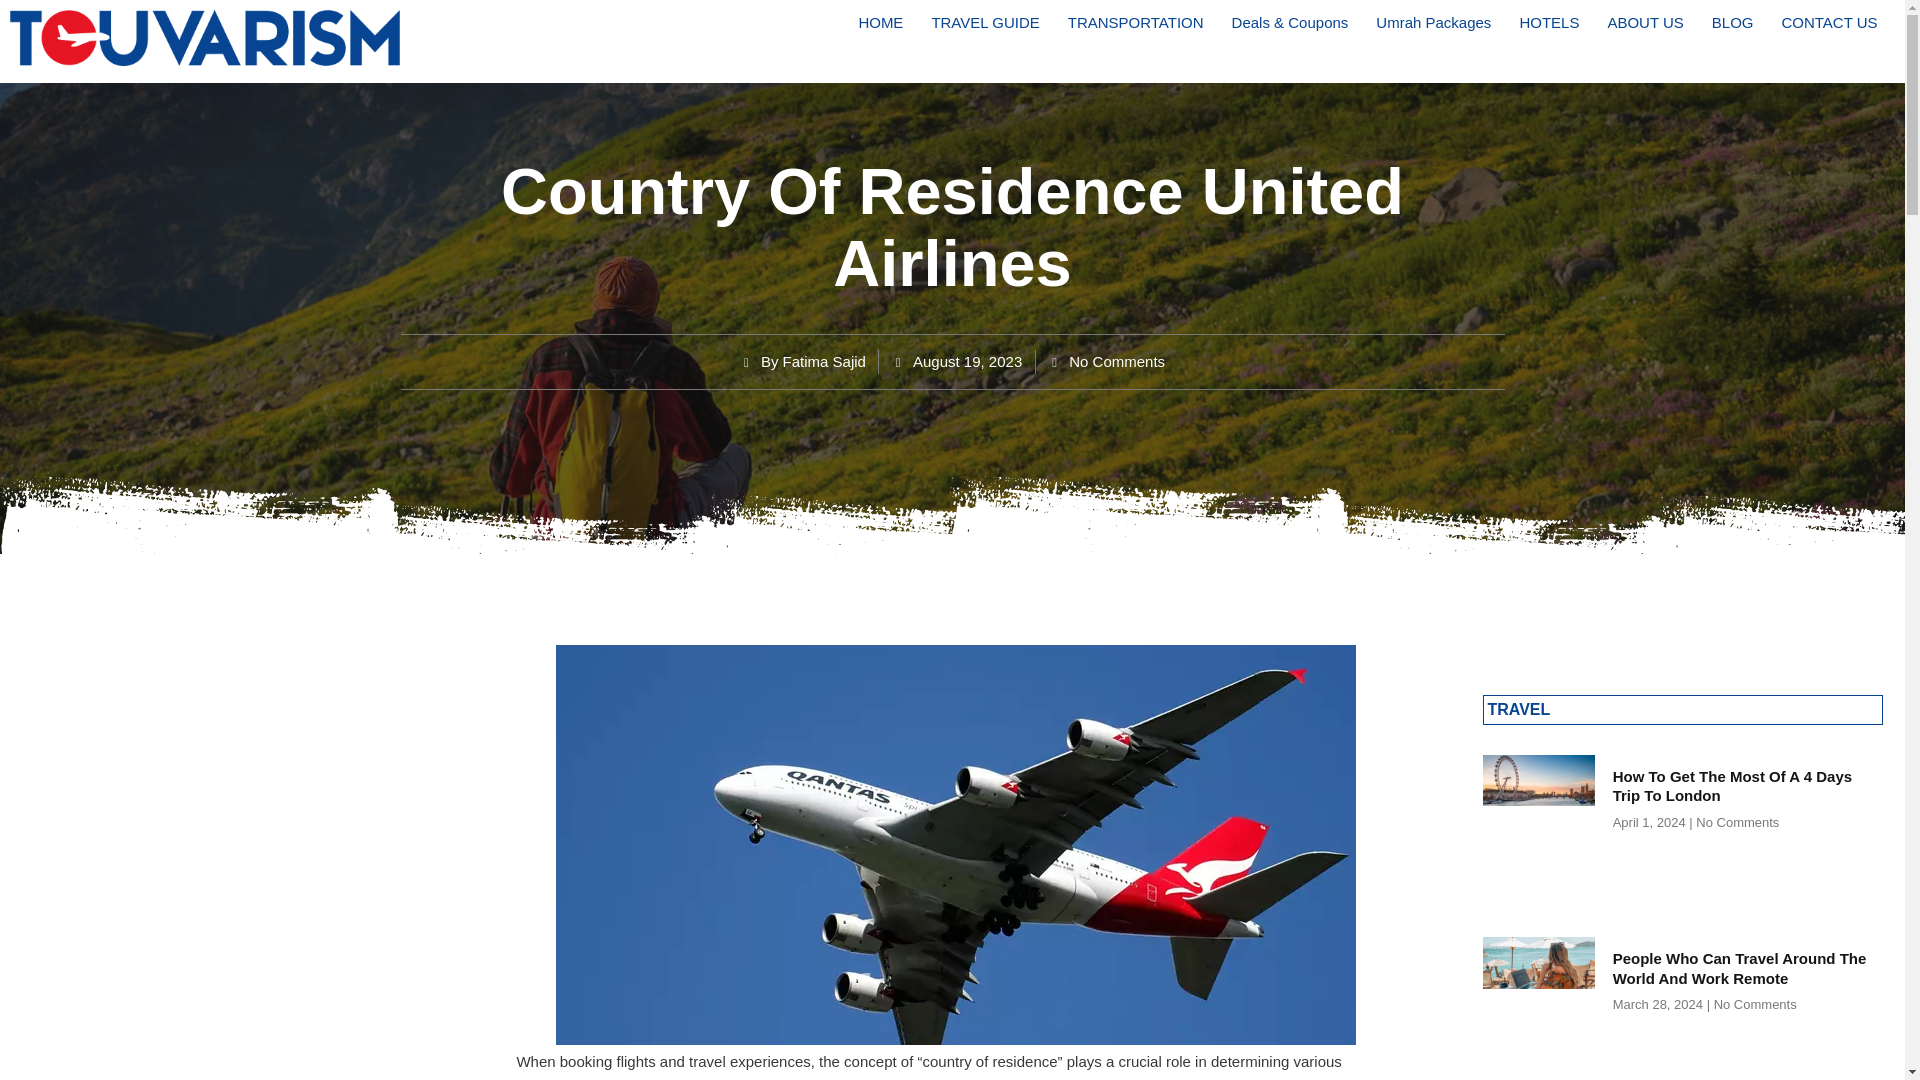 The height and width of the screenshot is (1080, 1920). What do you see at coordinates (880, 23) in the screenshot?
I see `HOME` at bounding box center [880, 23].